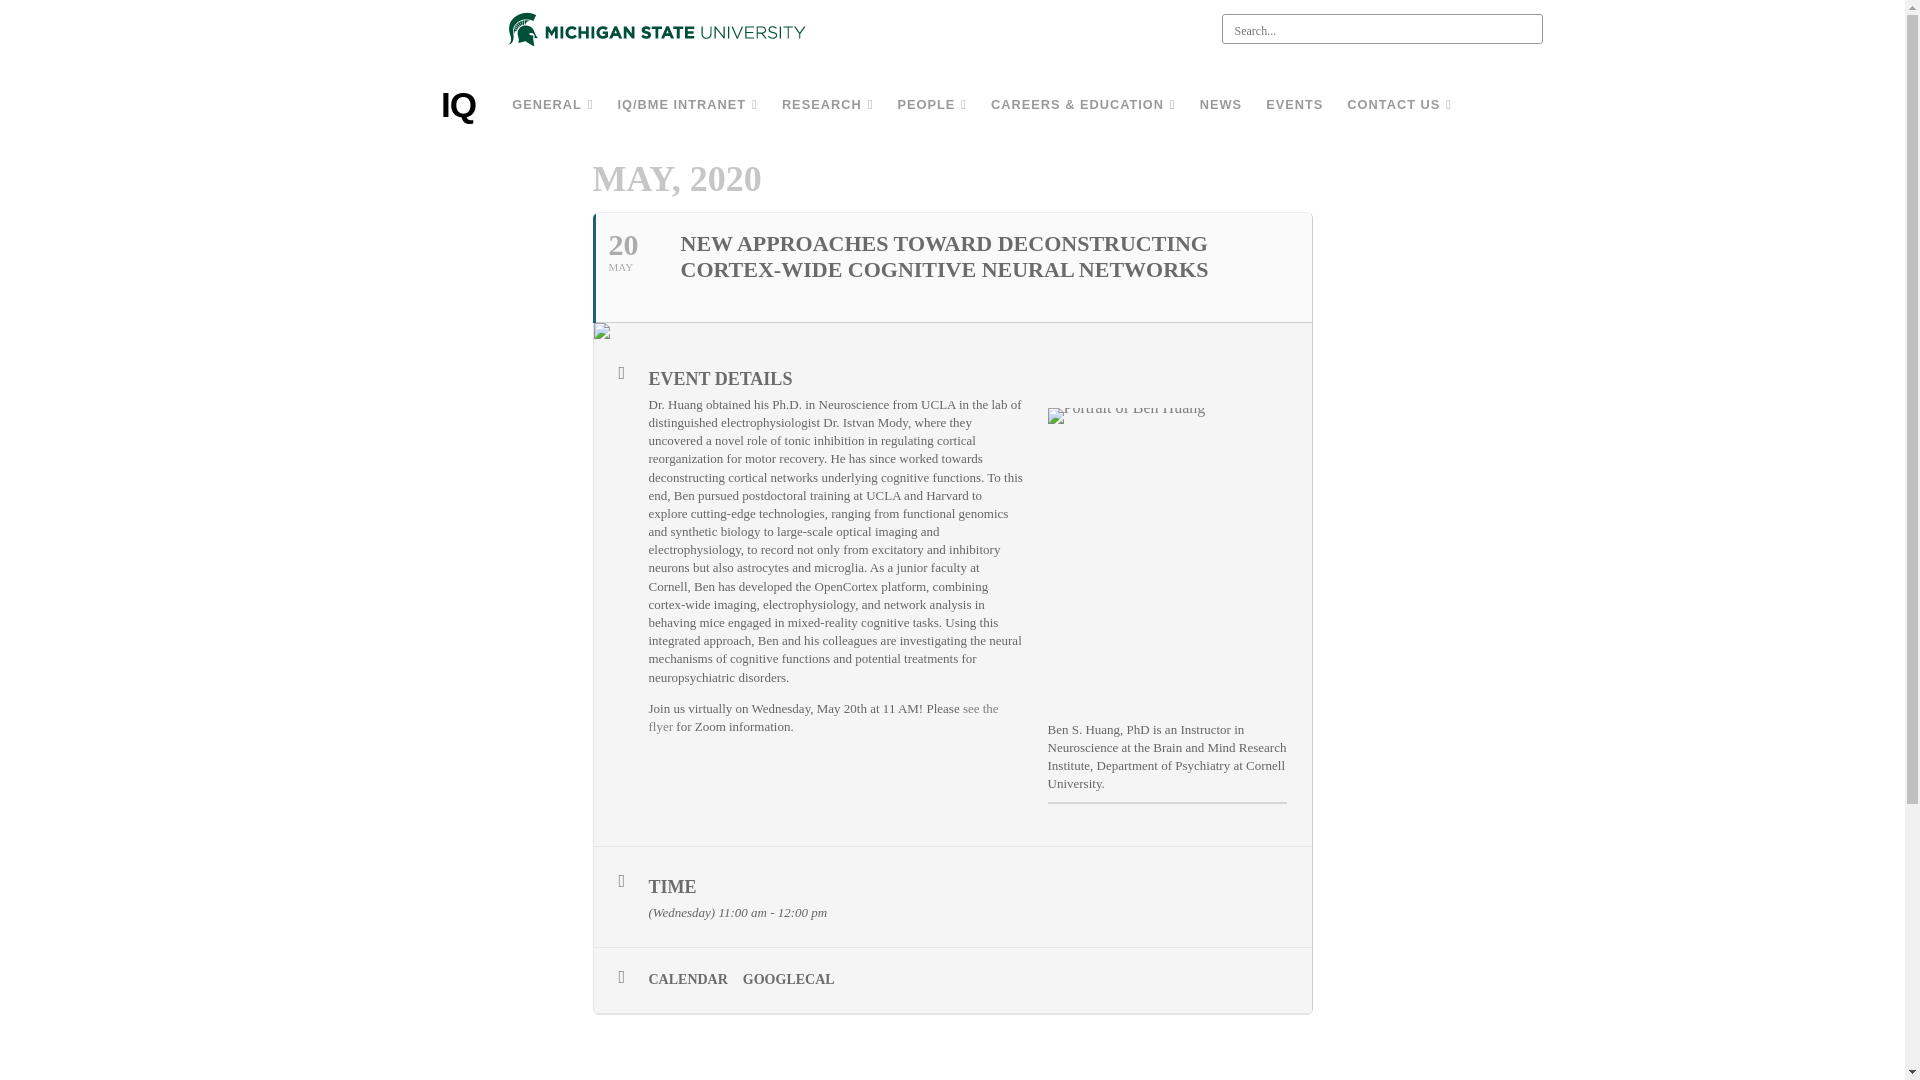 The height and width of the screenshot is (1080, 1920). I want to click on RESEARCH, so click(827, 105).